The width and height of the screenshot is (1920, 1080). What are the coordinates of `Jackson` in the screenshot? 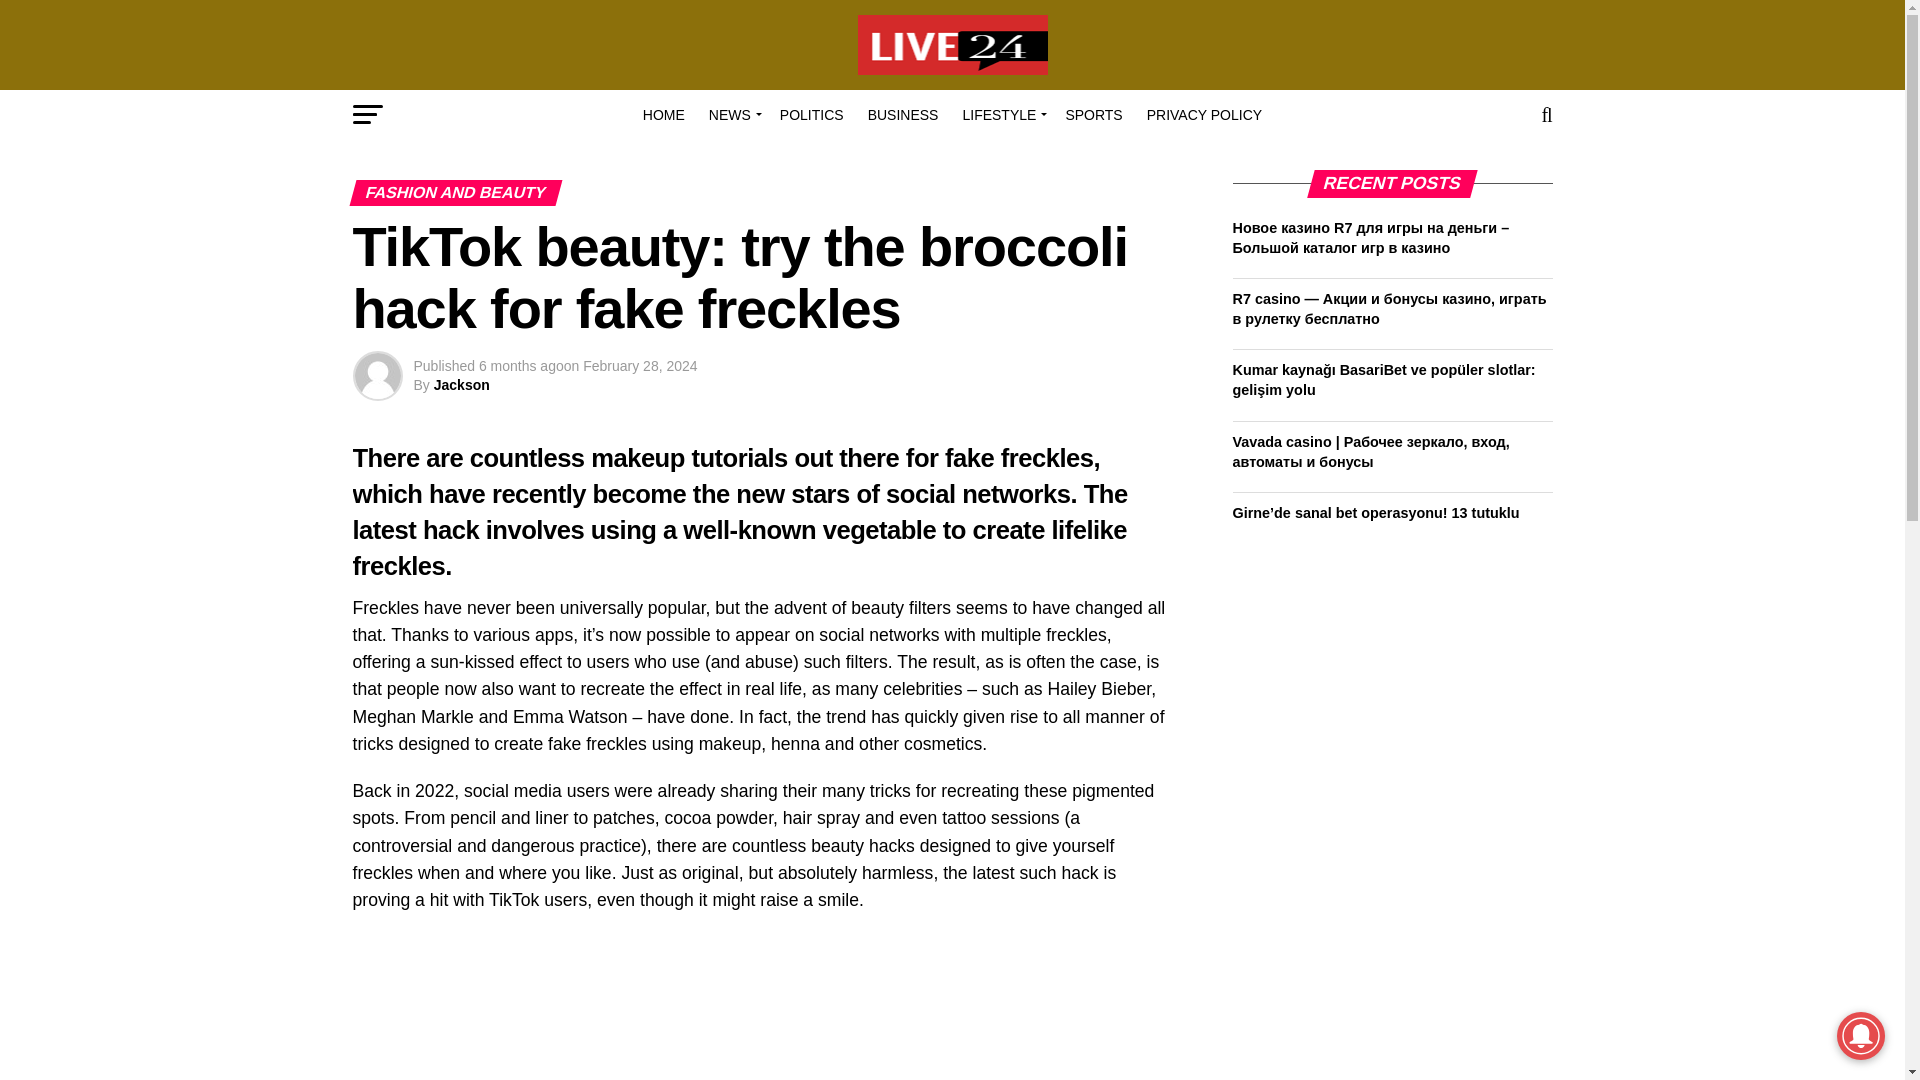 It's located at (461, 384).